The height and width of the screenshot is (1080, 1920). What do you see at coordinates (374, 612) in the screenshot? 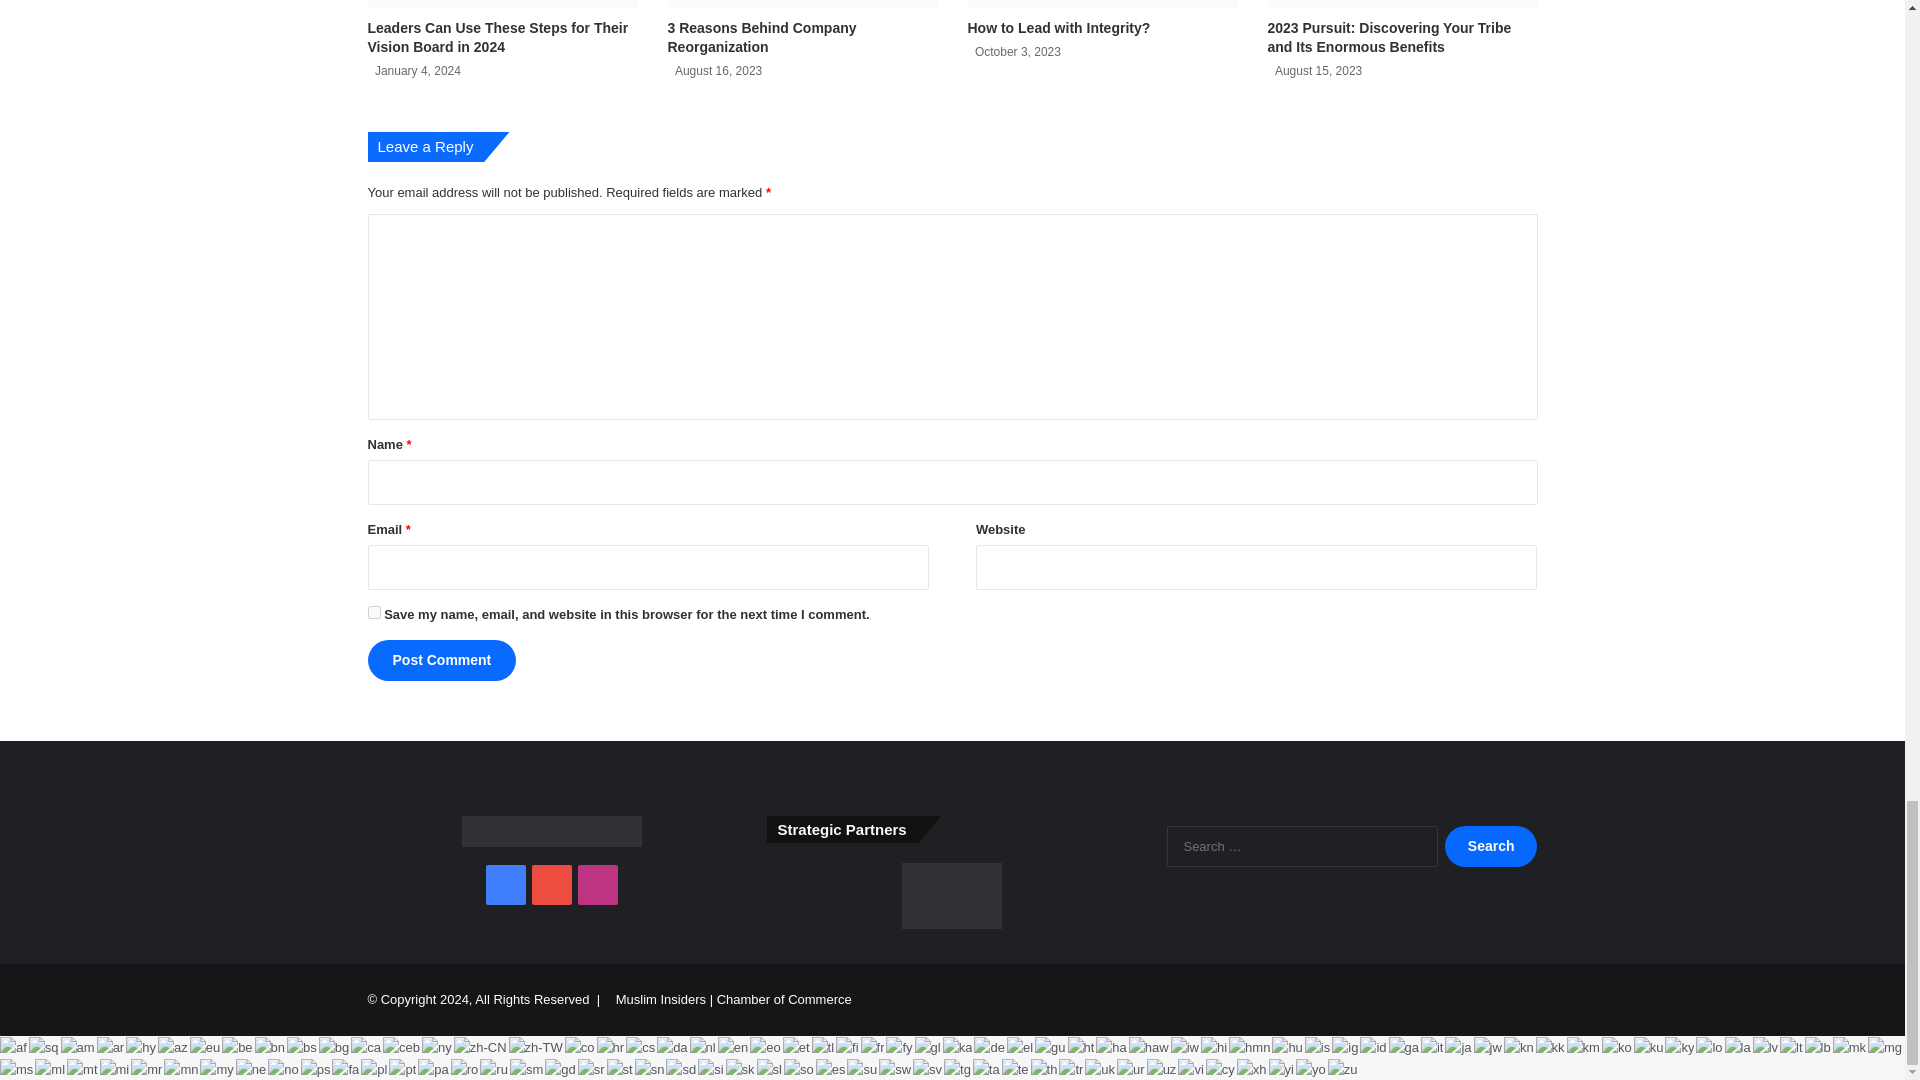
I see `yes` at bounding box center [374, 612].